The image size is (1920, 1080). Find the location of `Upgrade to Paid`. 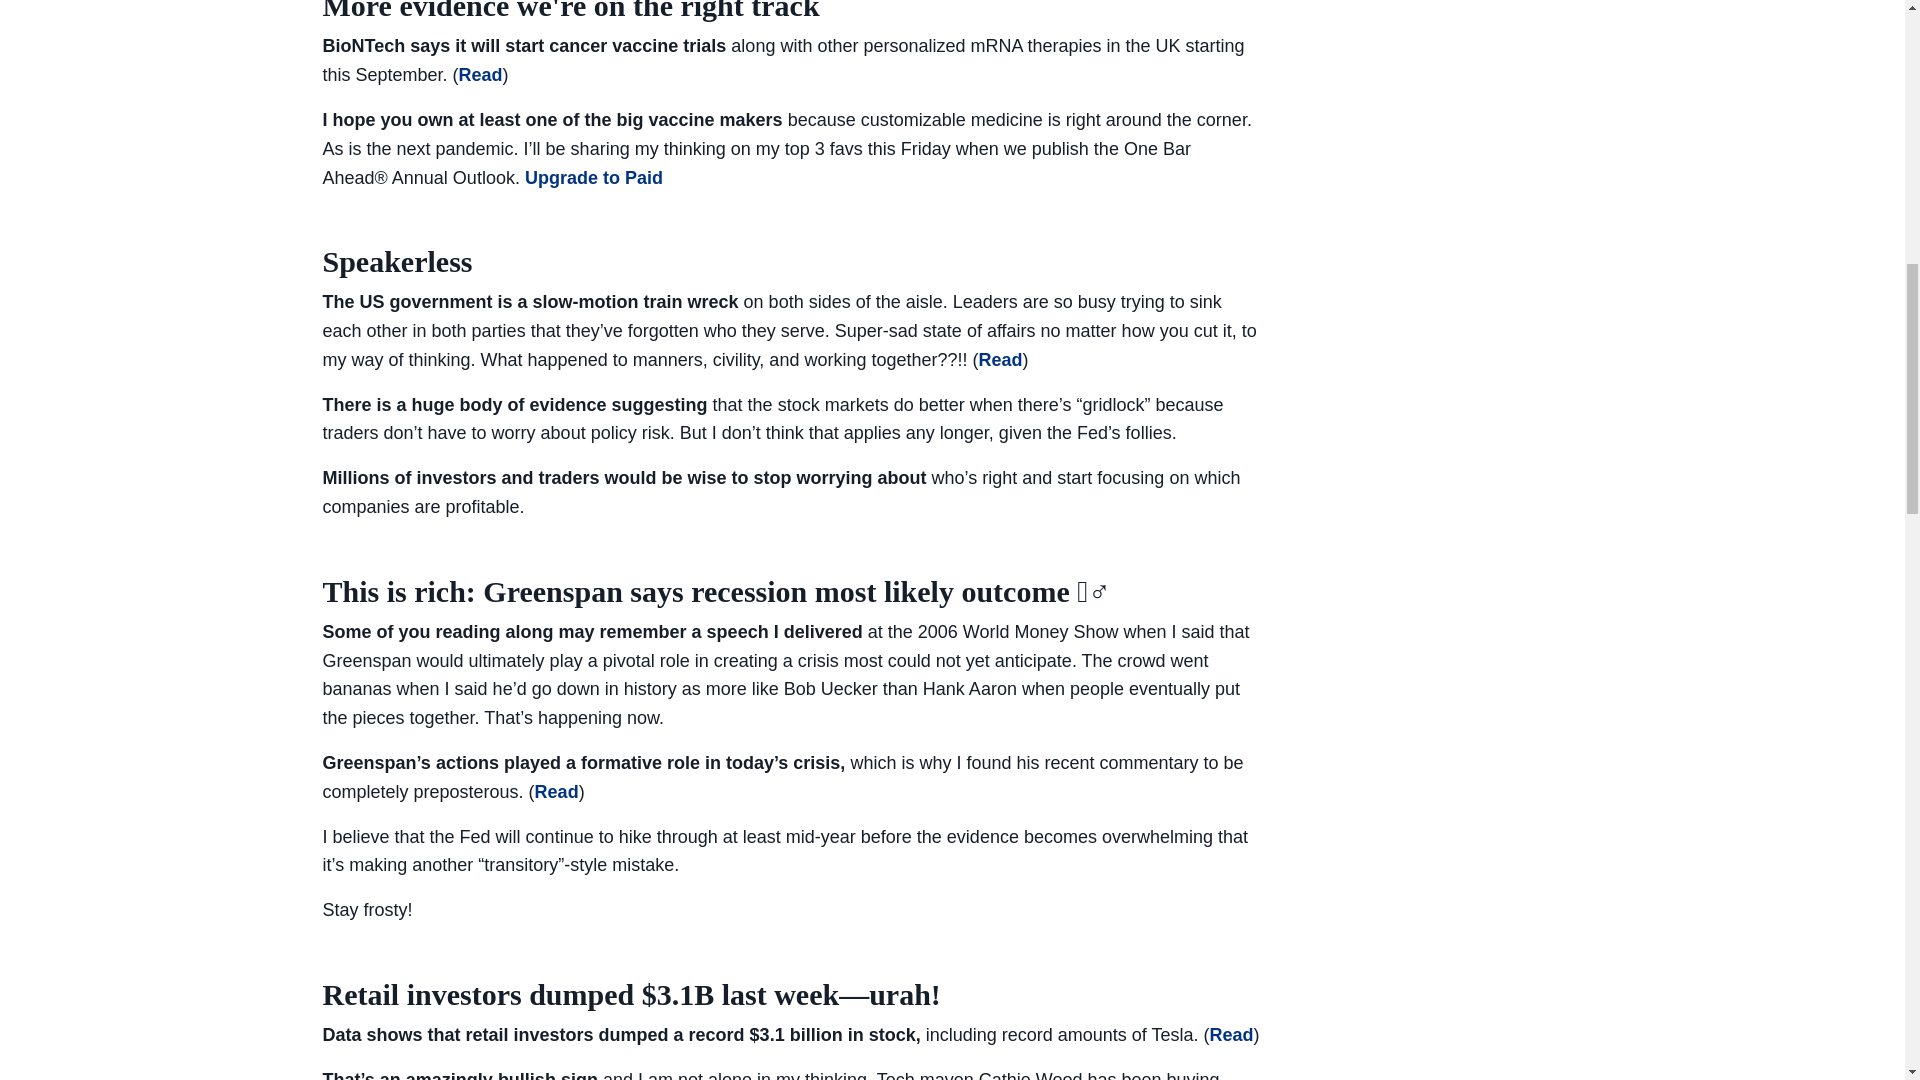

Upgrade to Paid is located at coordinates (593, 178).